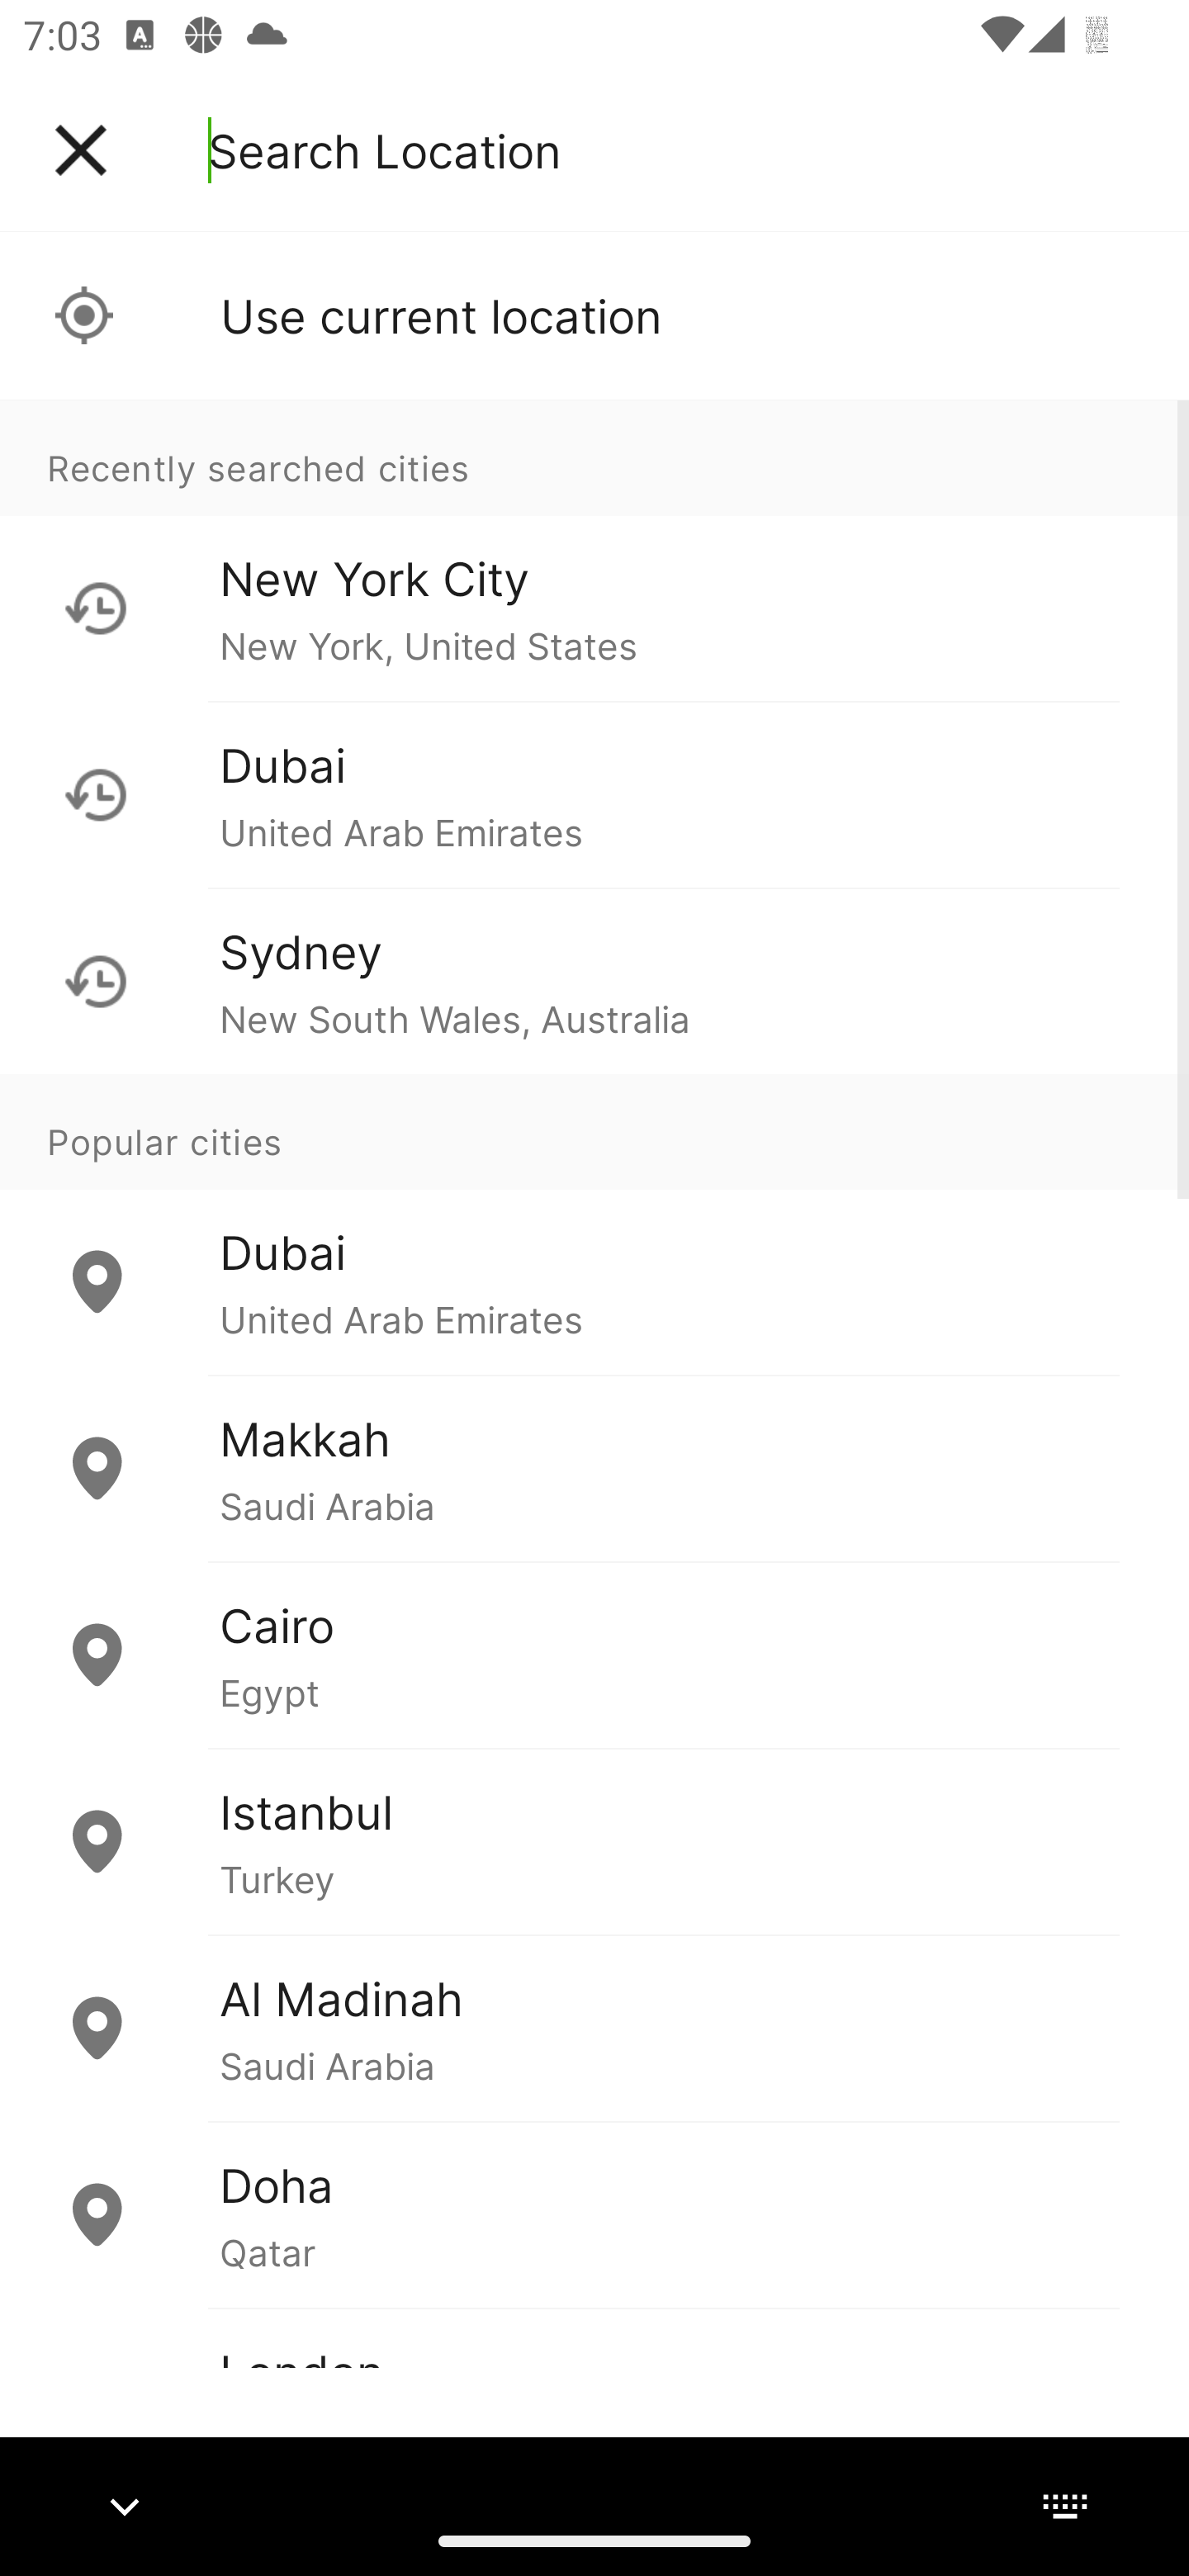 This screenshot has height=2576, width=1189. I want to click on Makkah Saudi Arabia, so click(594, 1468).